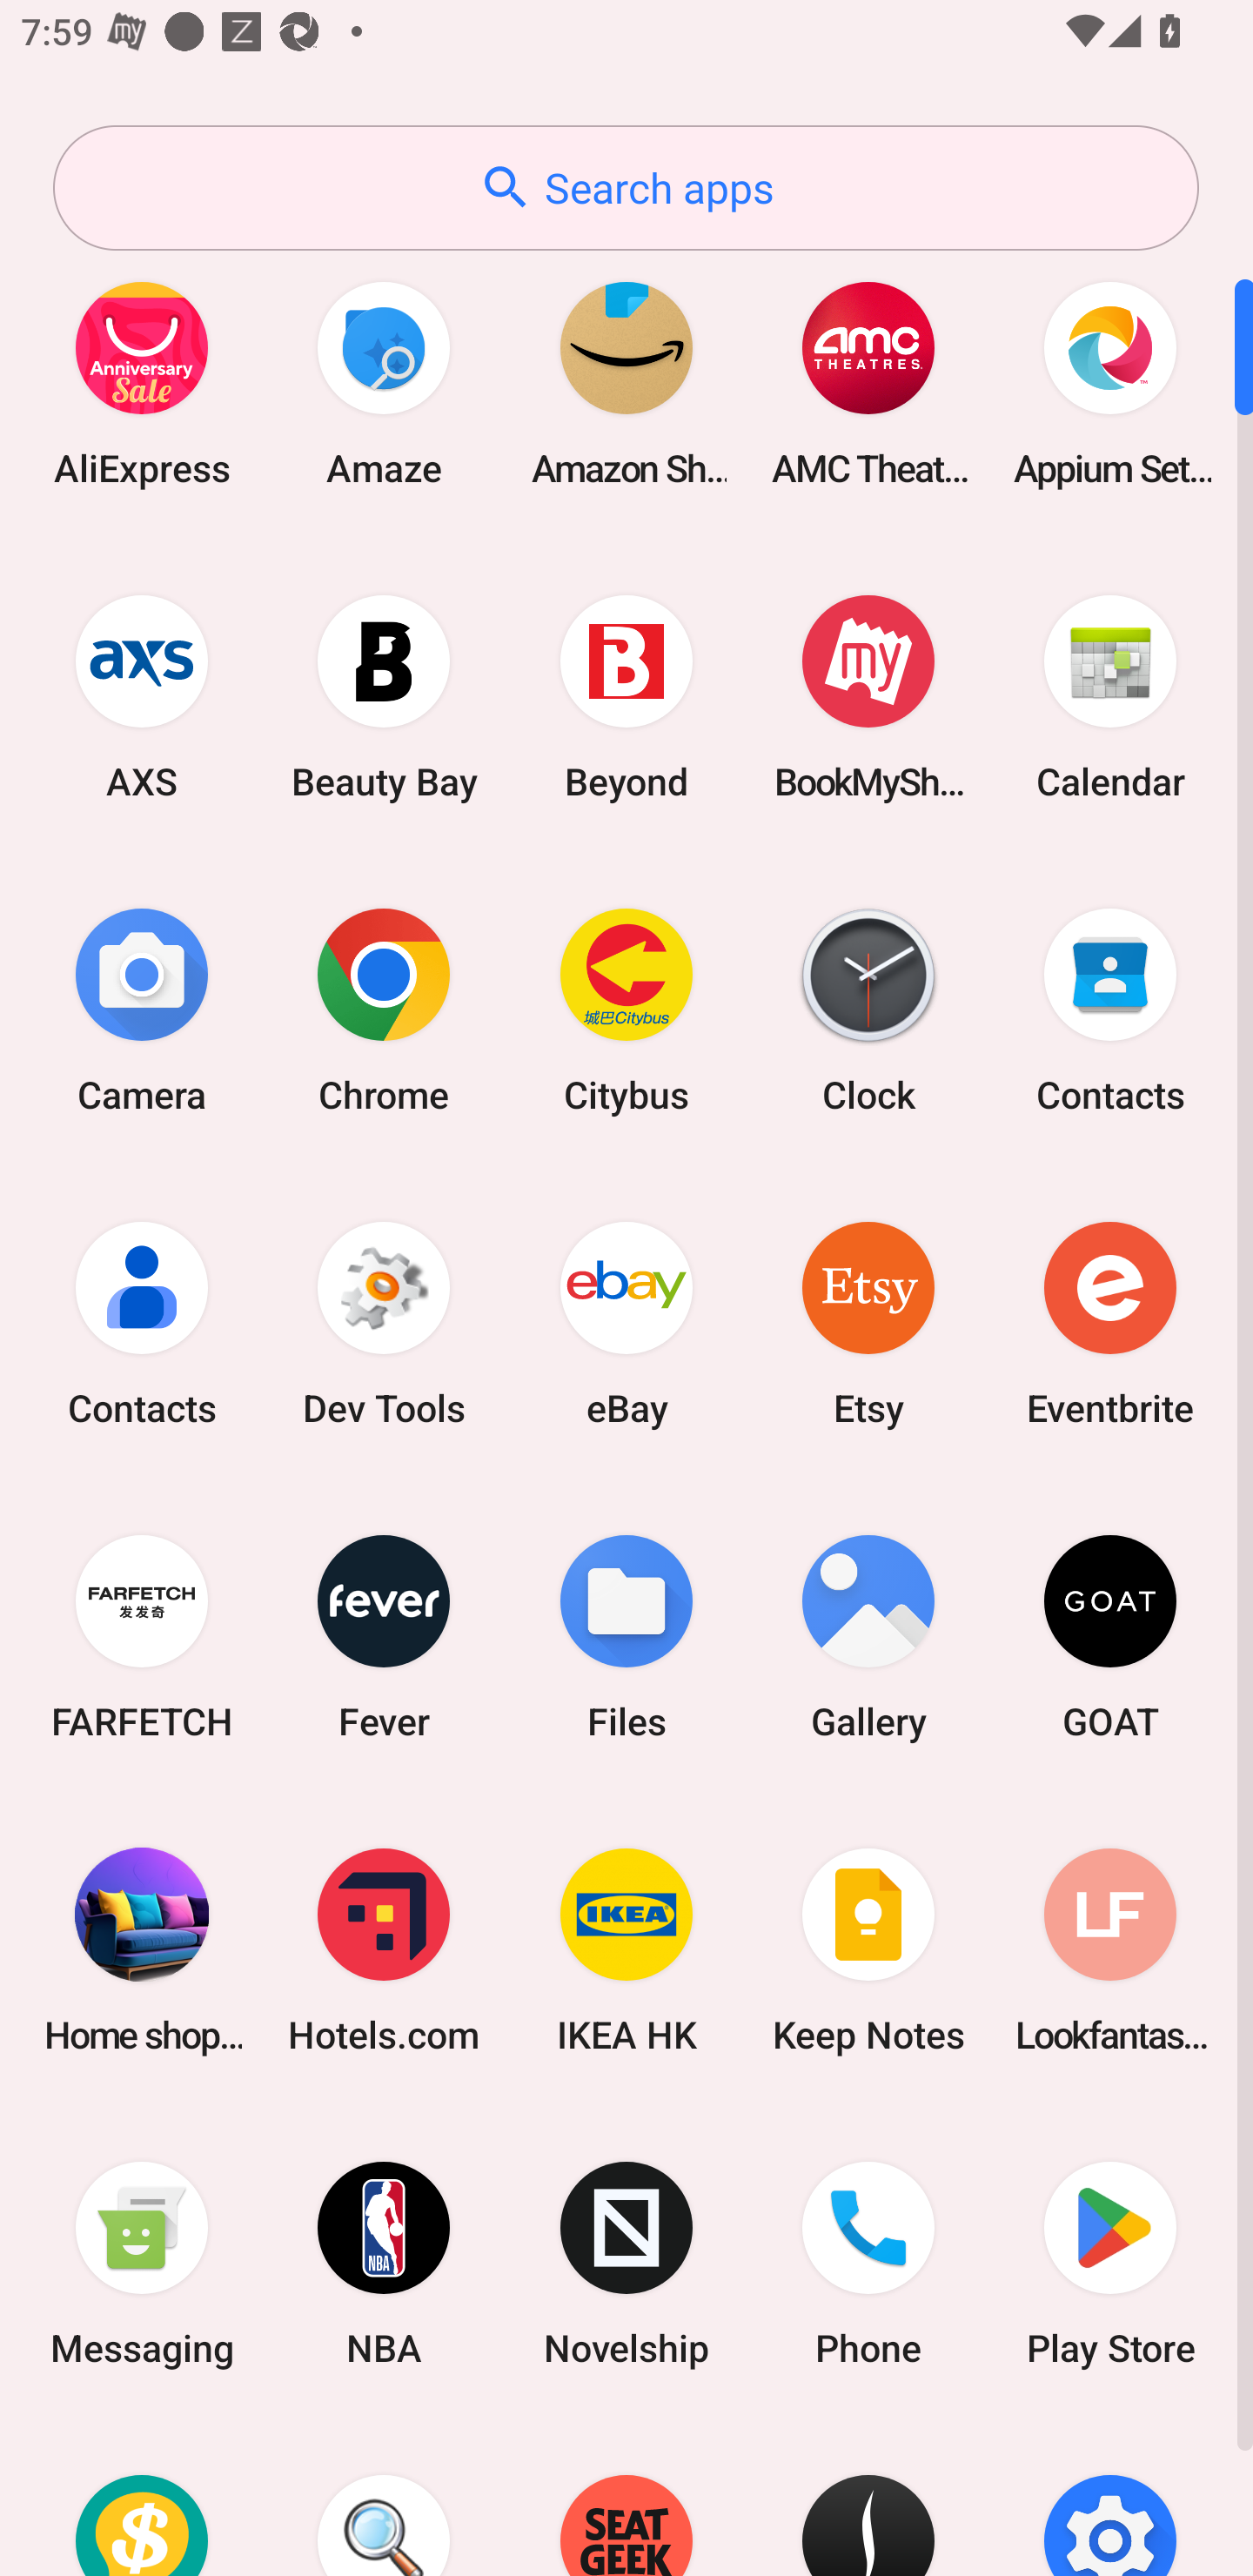  What do you see at coordinates (142, 1010) in the screenshot?
I see `Camera` at bounding box center [142, 1010].